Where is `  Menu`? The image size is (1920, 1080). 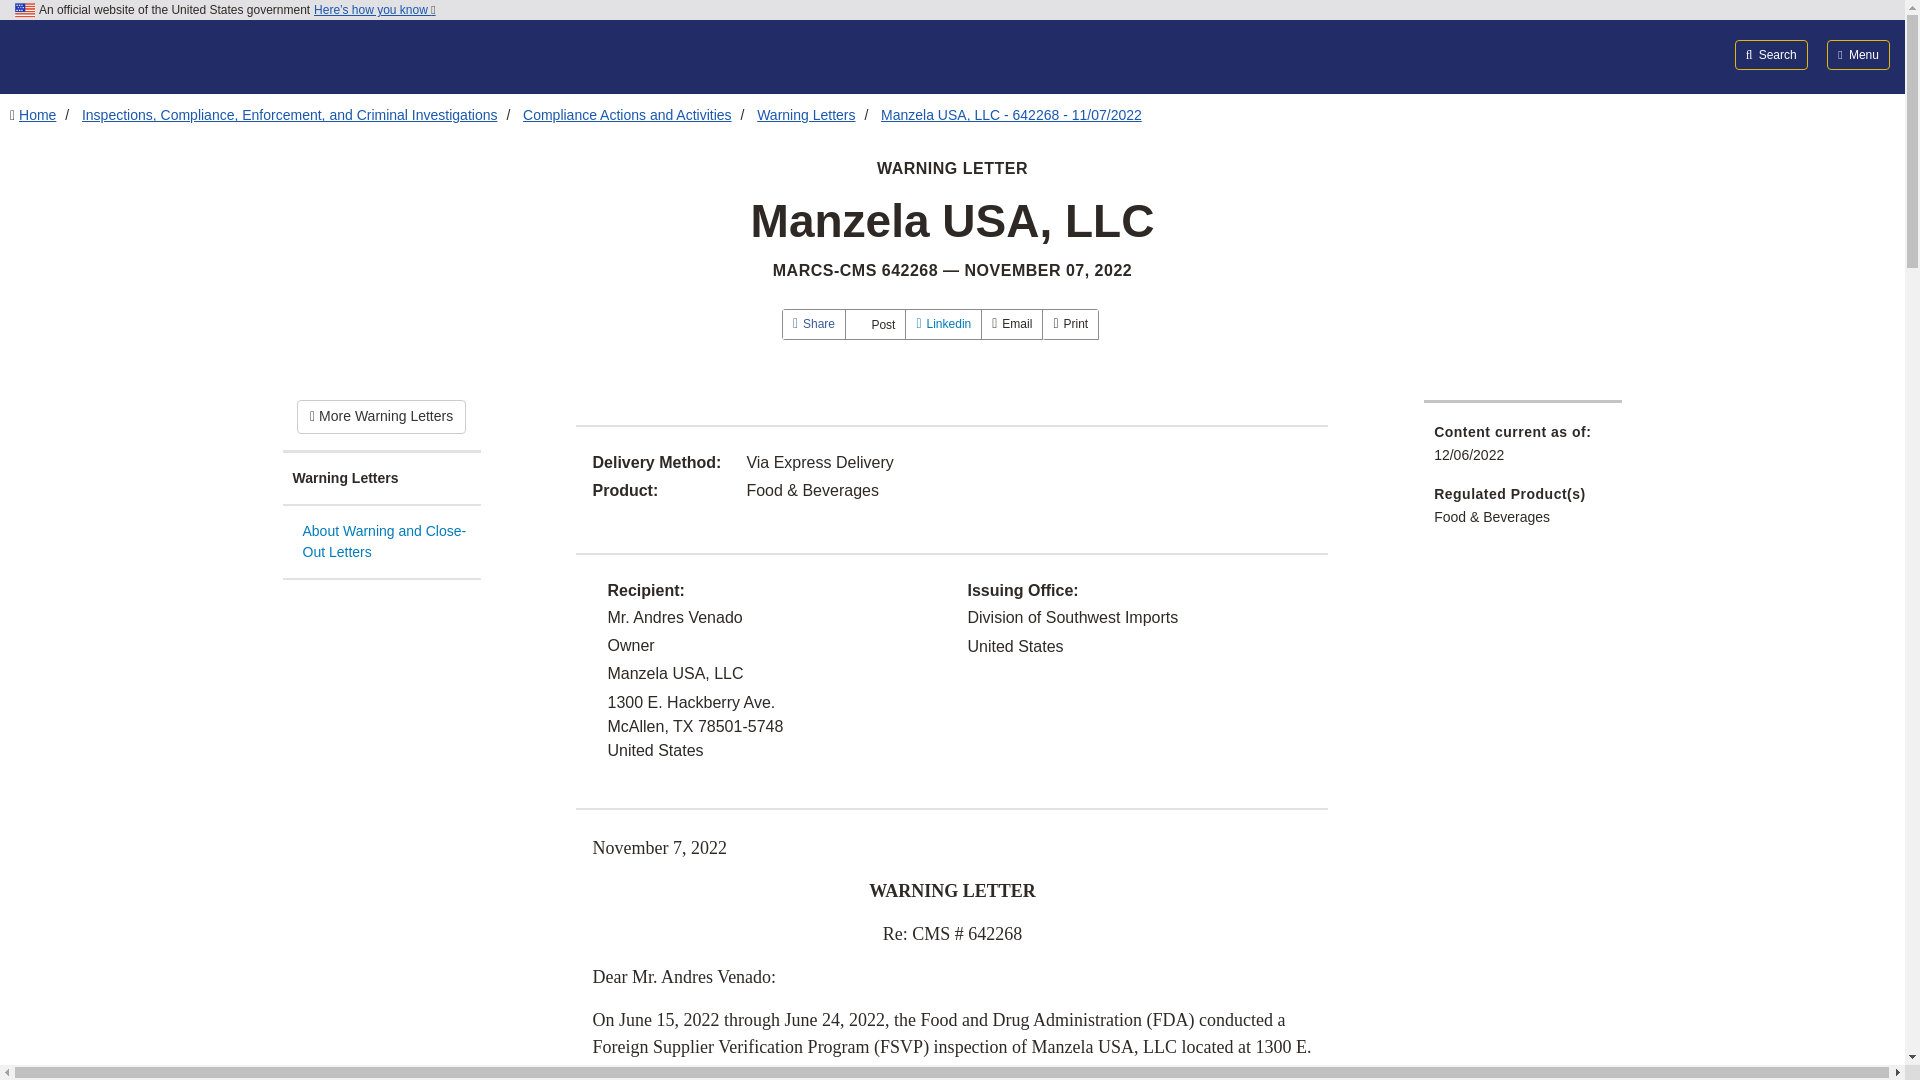   Menu is located at coordinates (1858, 54).